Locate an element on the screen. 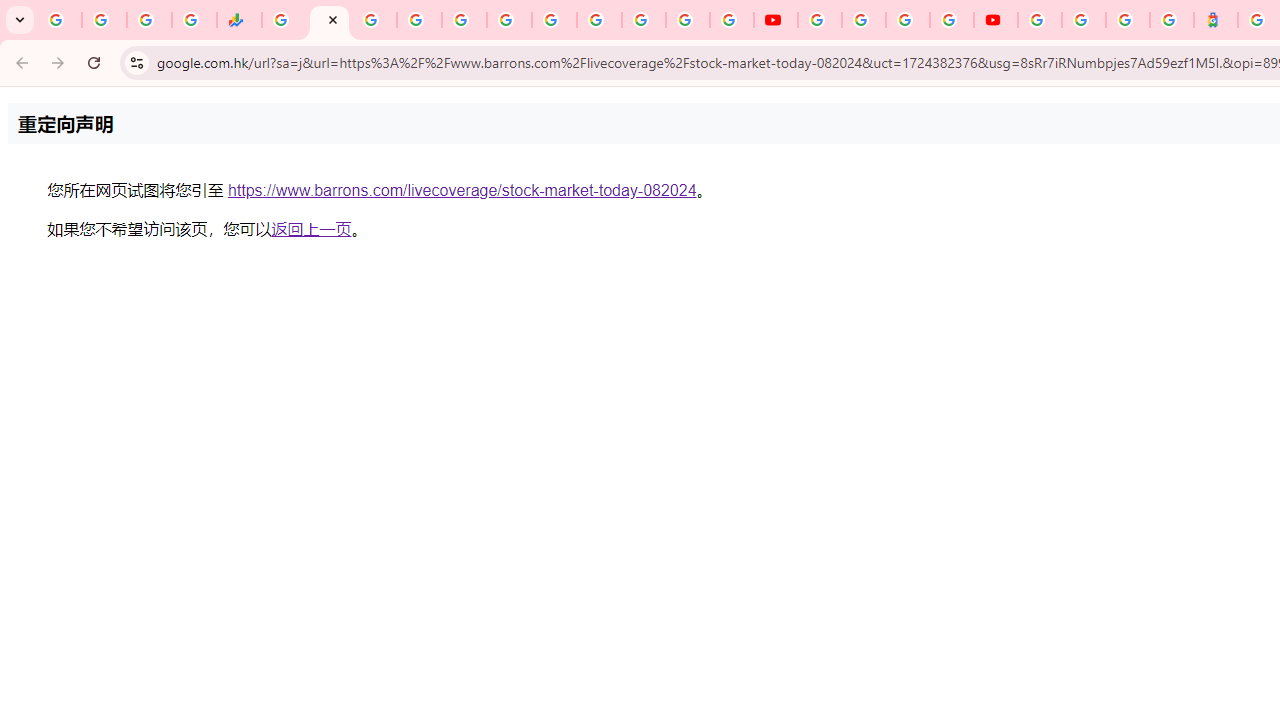 Image resolution: width=1280 pixels, height=720 pixels. YouTube is located at coordinates (820, 20).